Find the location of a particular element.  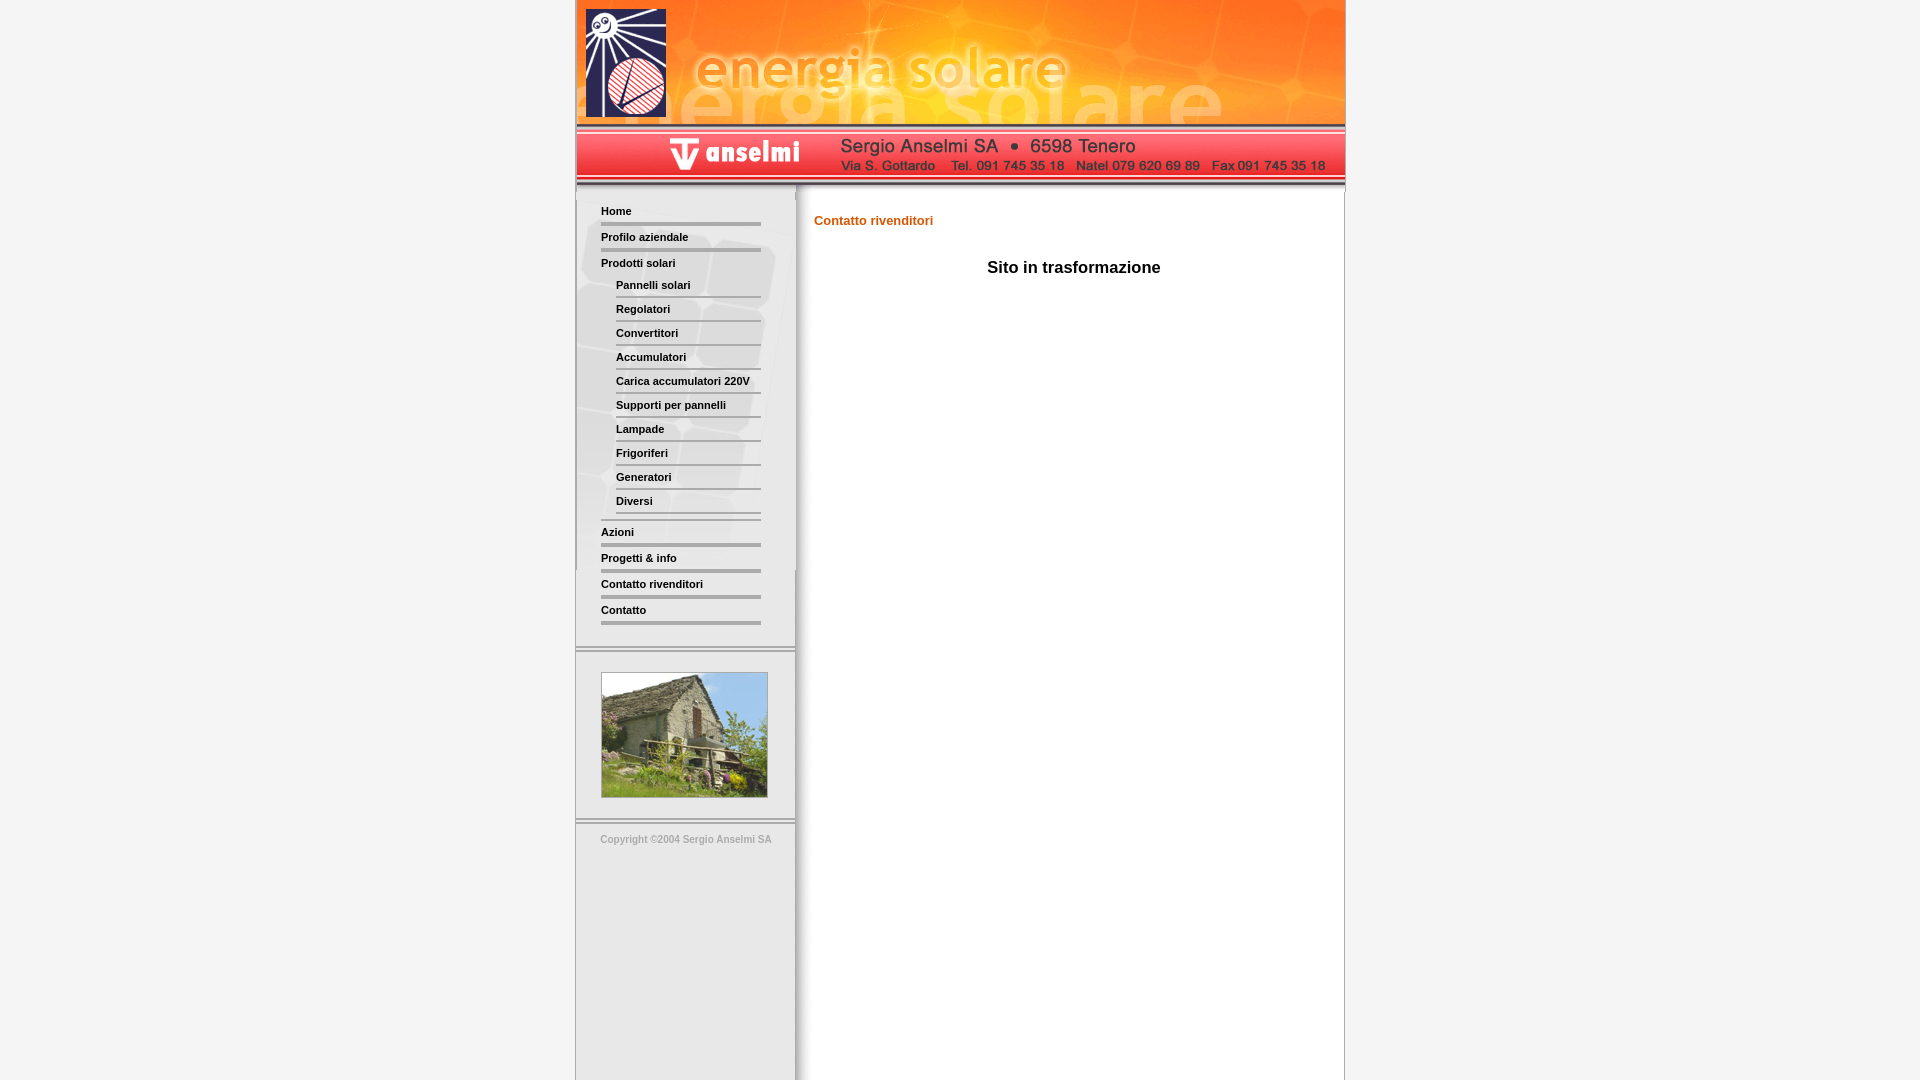

Regolatori is located at coordinates (688, 310).